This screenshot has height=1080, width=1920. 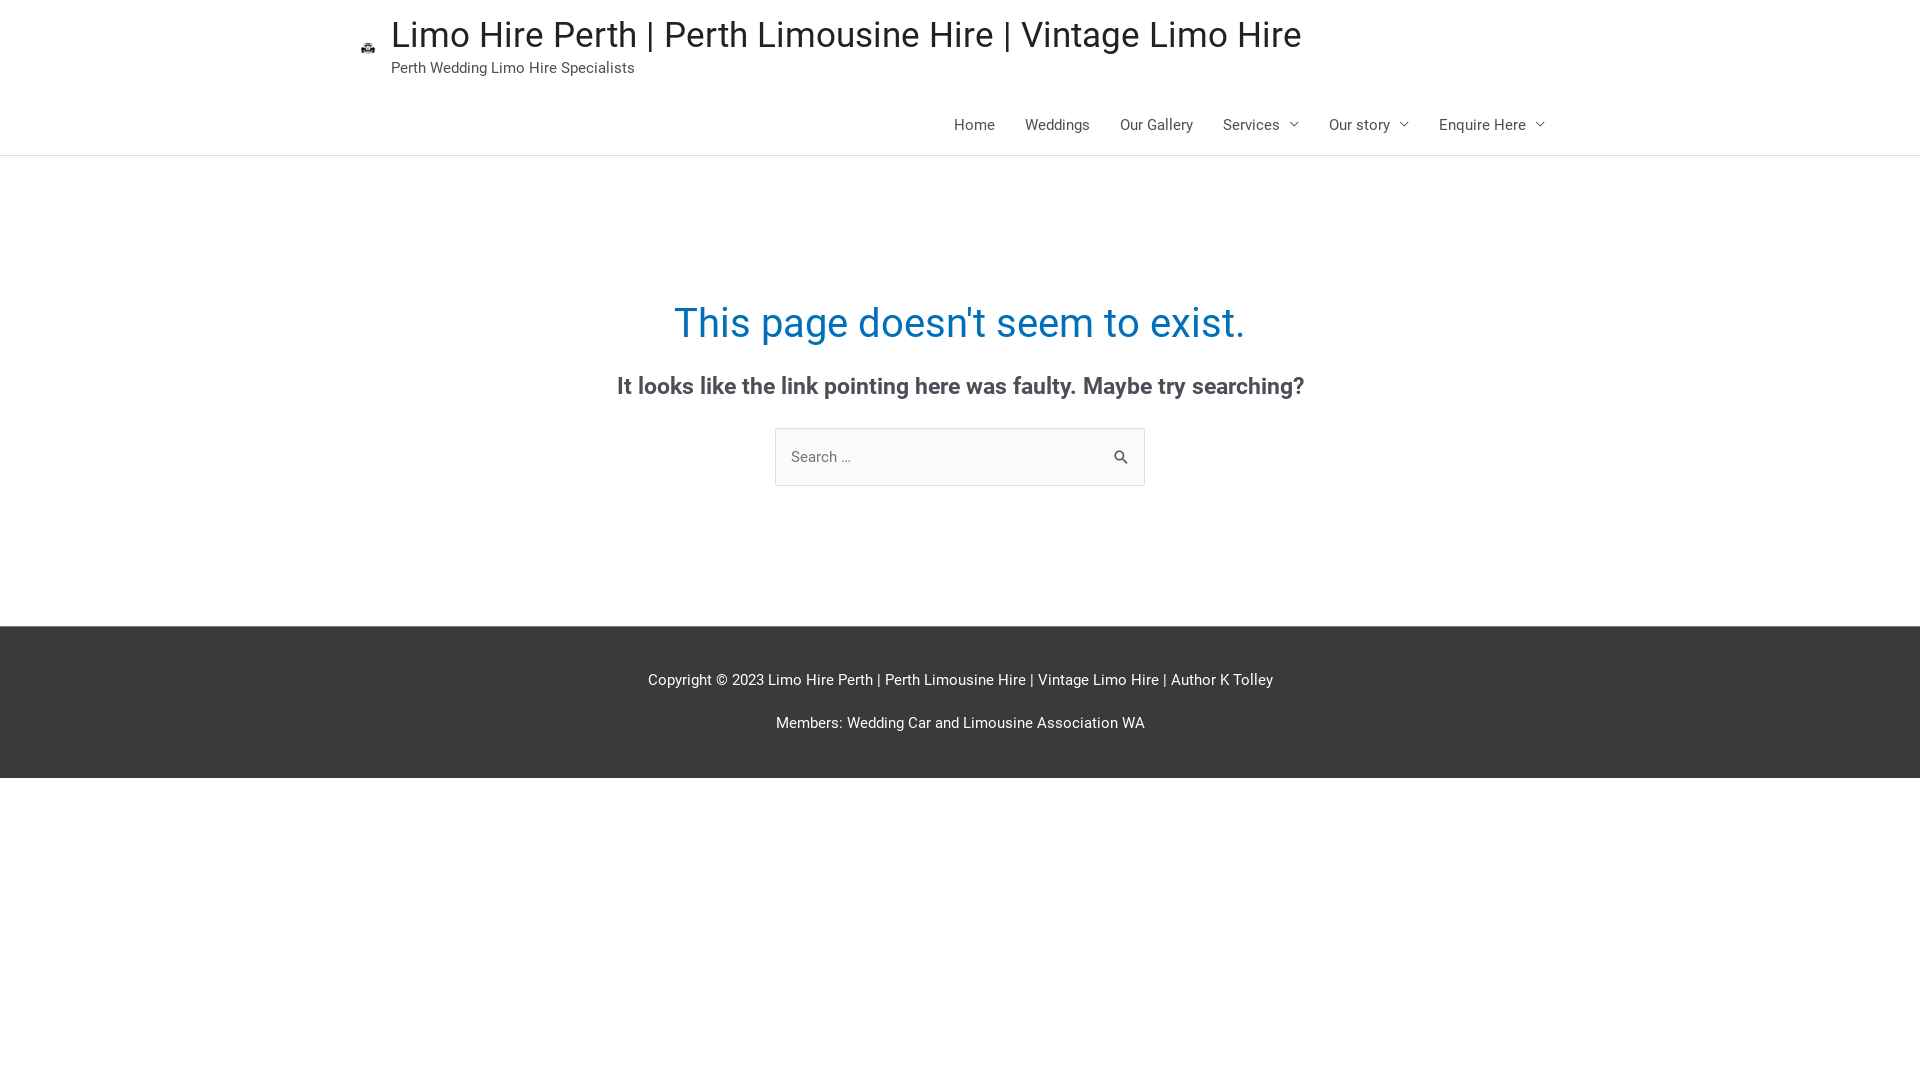 I want to click on Search, so click(x=1122, y=448).